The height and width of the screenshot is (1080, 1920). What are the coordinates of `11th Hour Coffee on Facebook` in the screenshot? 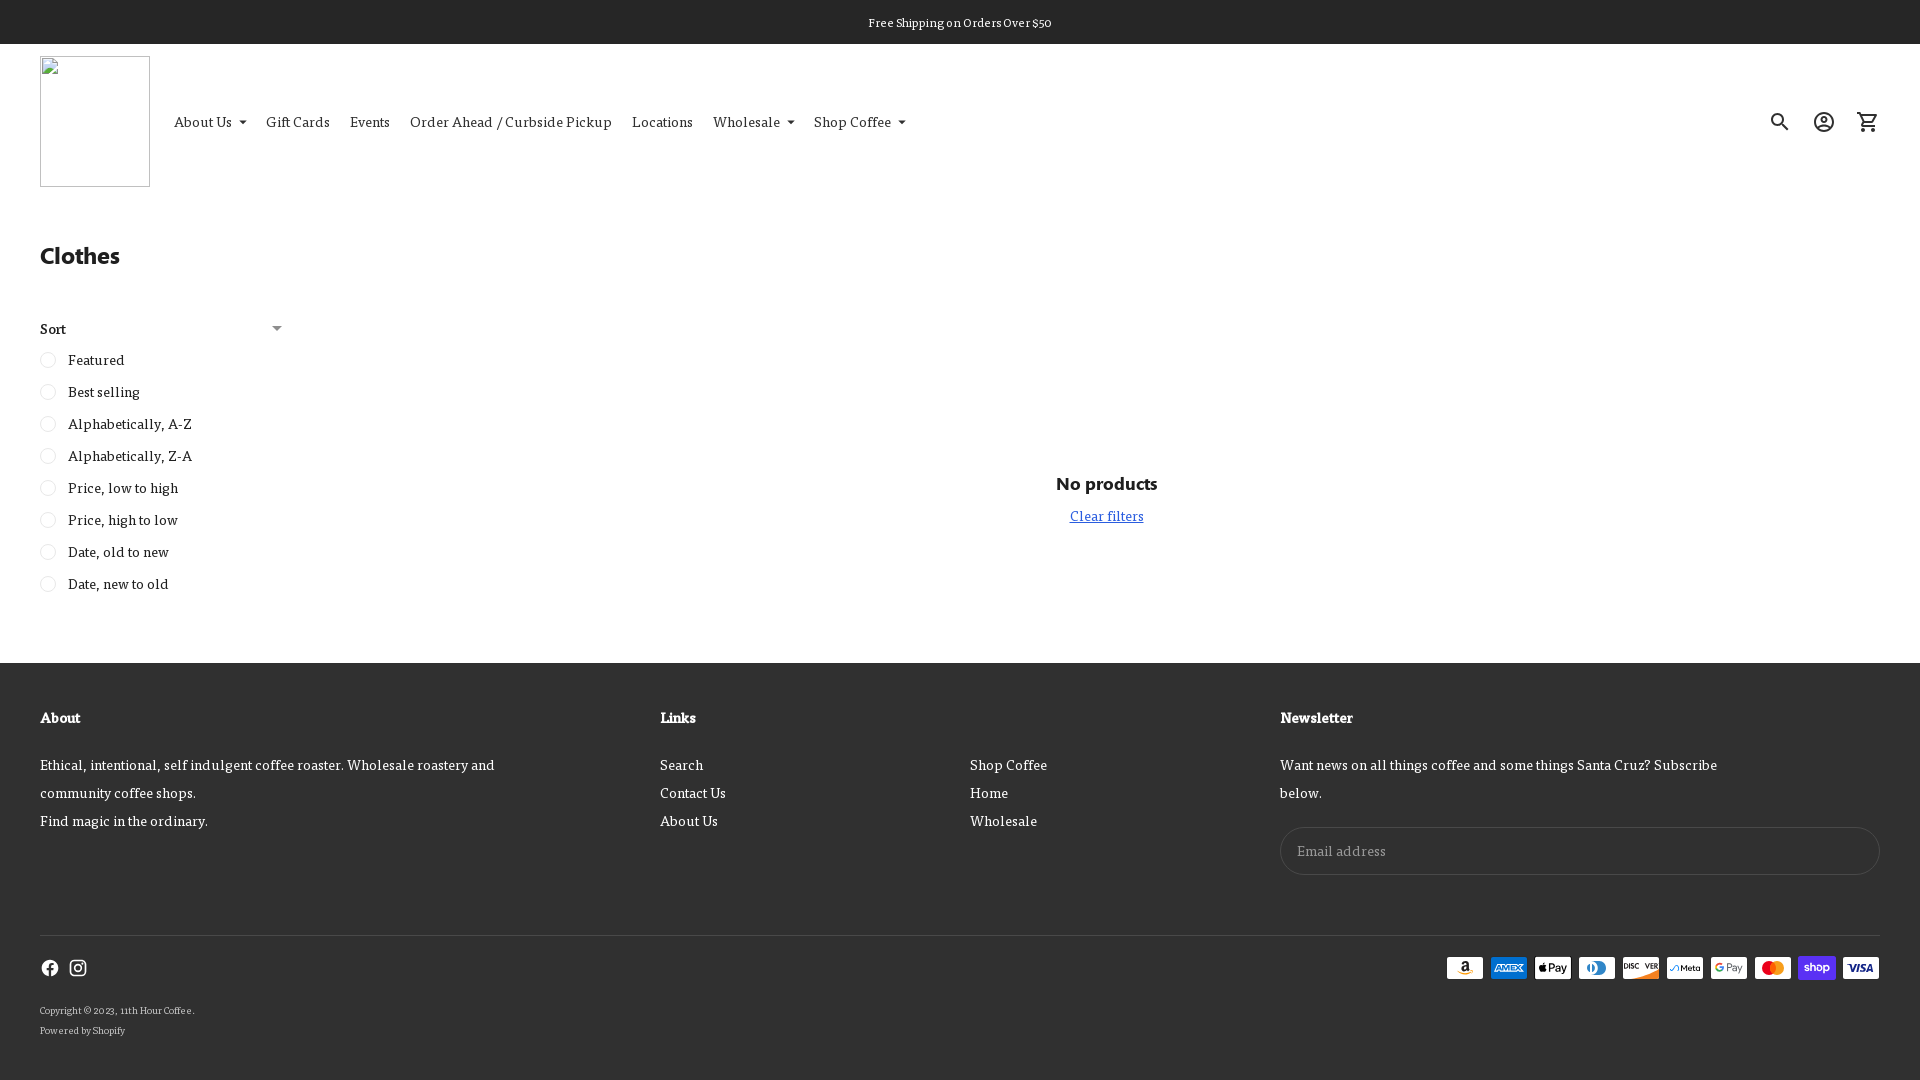 It's located at (50, 968).